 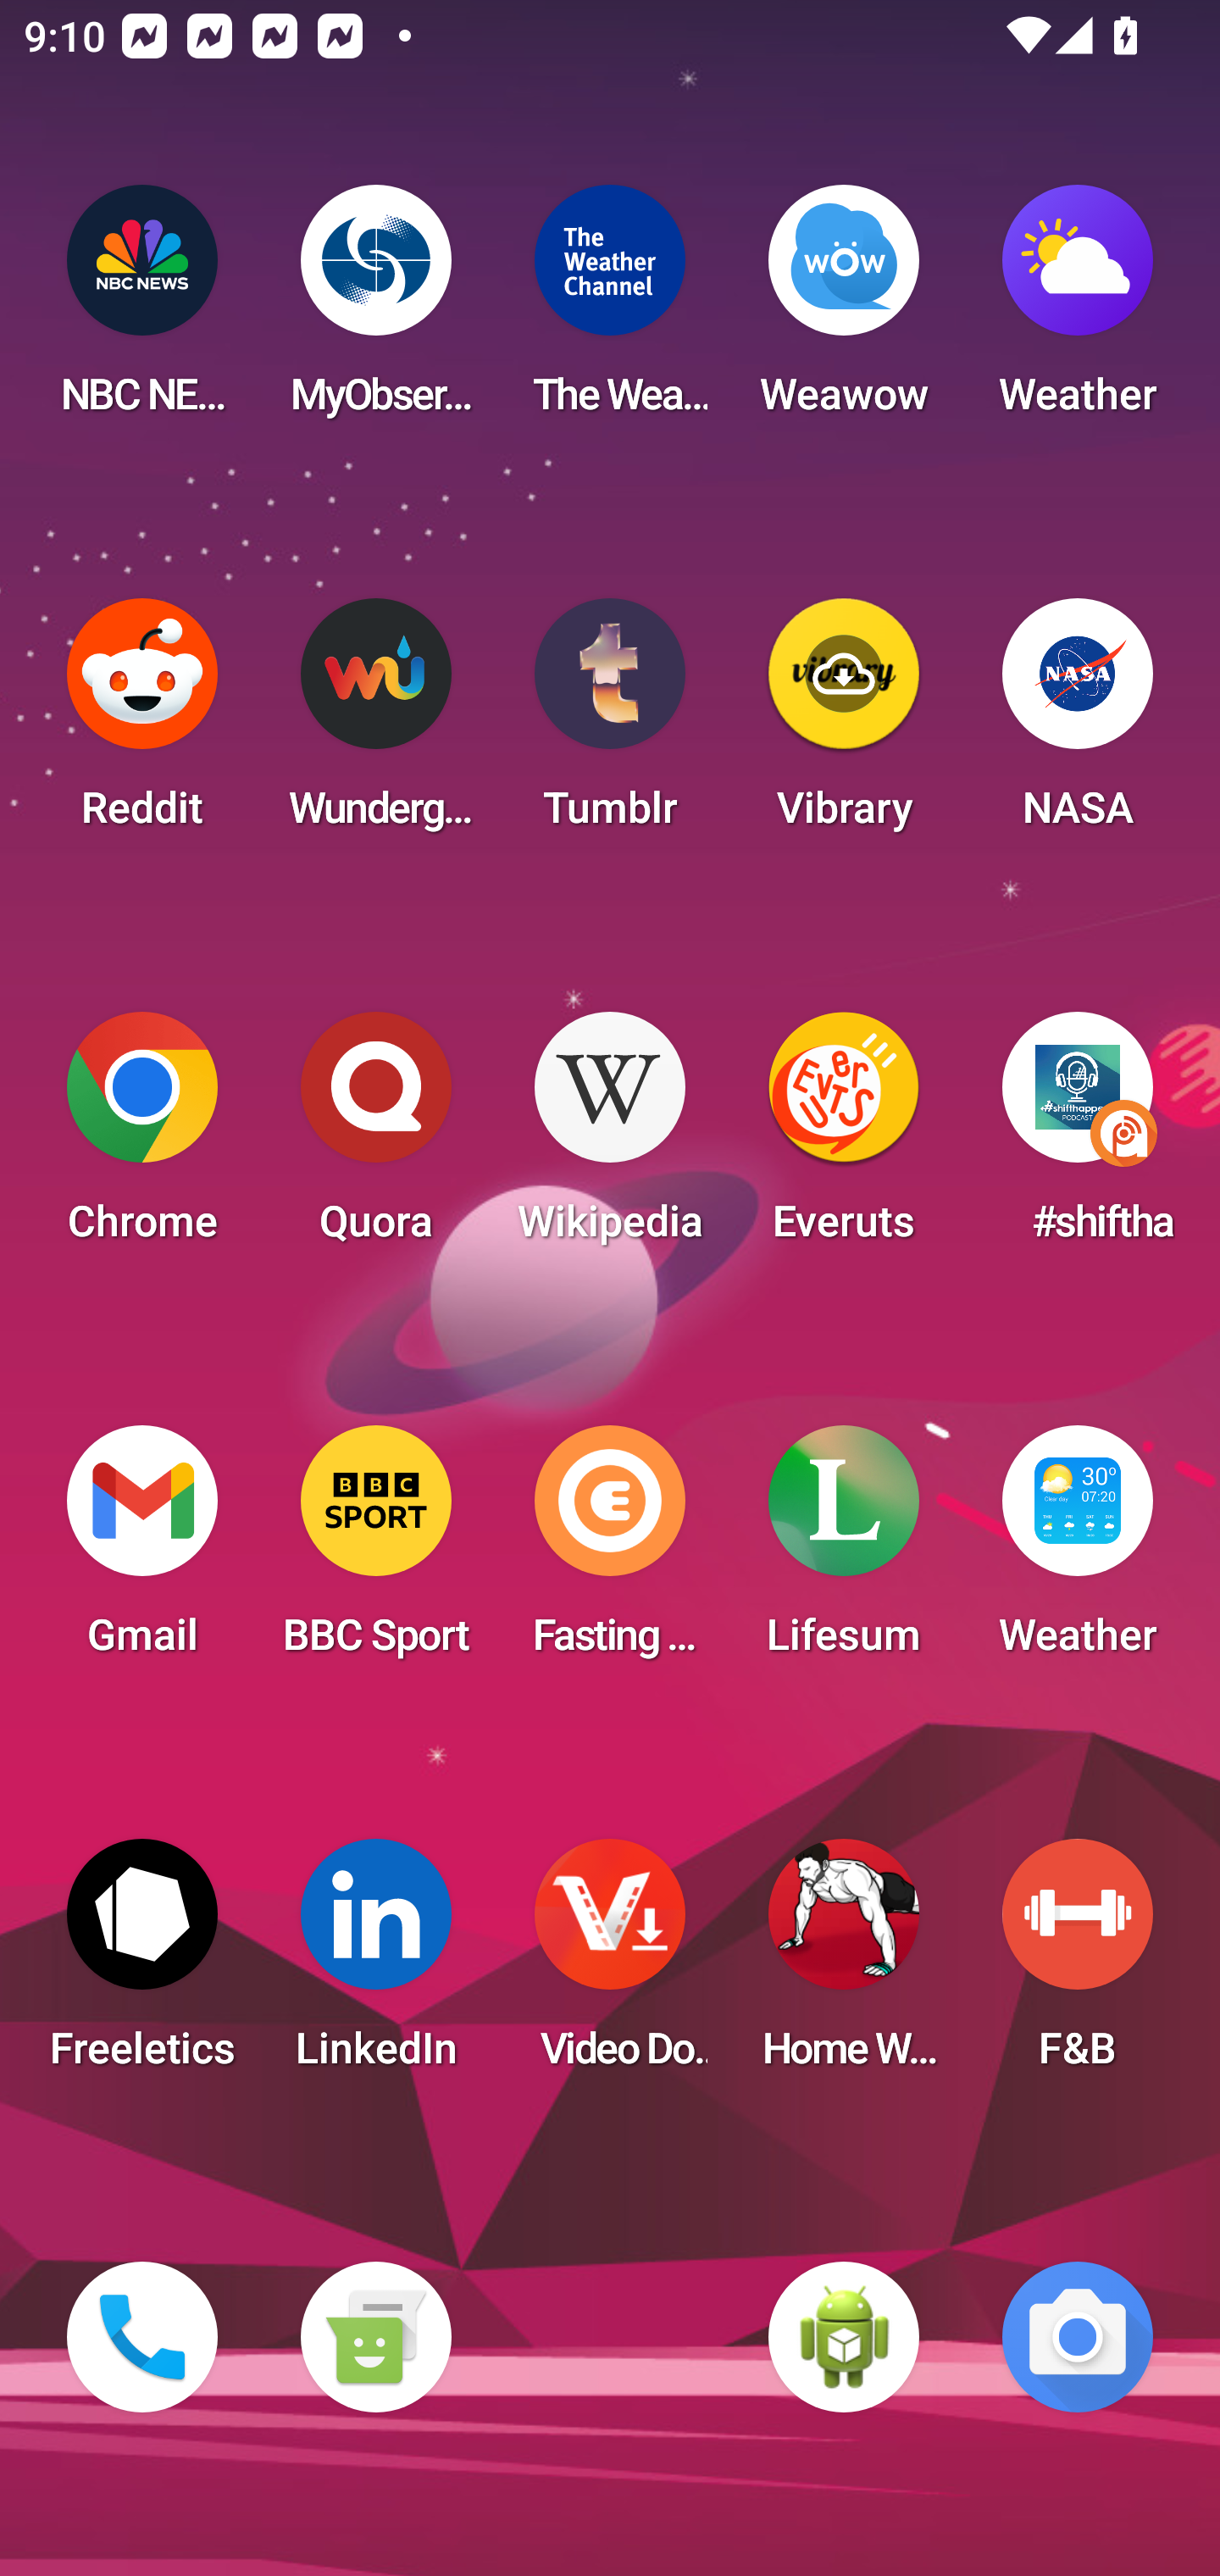 What do you see at coordinates (844, 2337) in the screenshot?
I see `WebView Browser Tester` at bounding box center [844, 2337].